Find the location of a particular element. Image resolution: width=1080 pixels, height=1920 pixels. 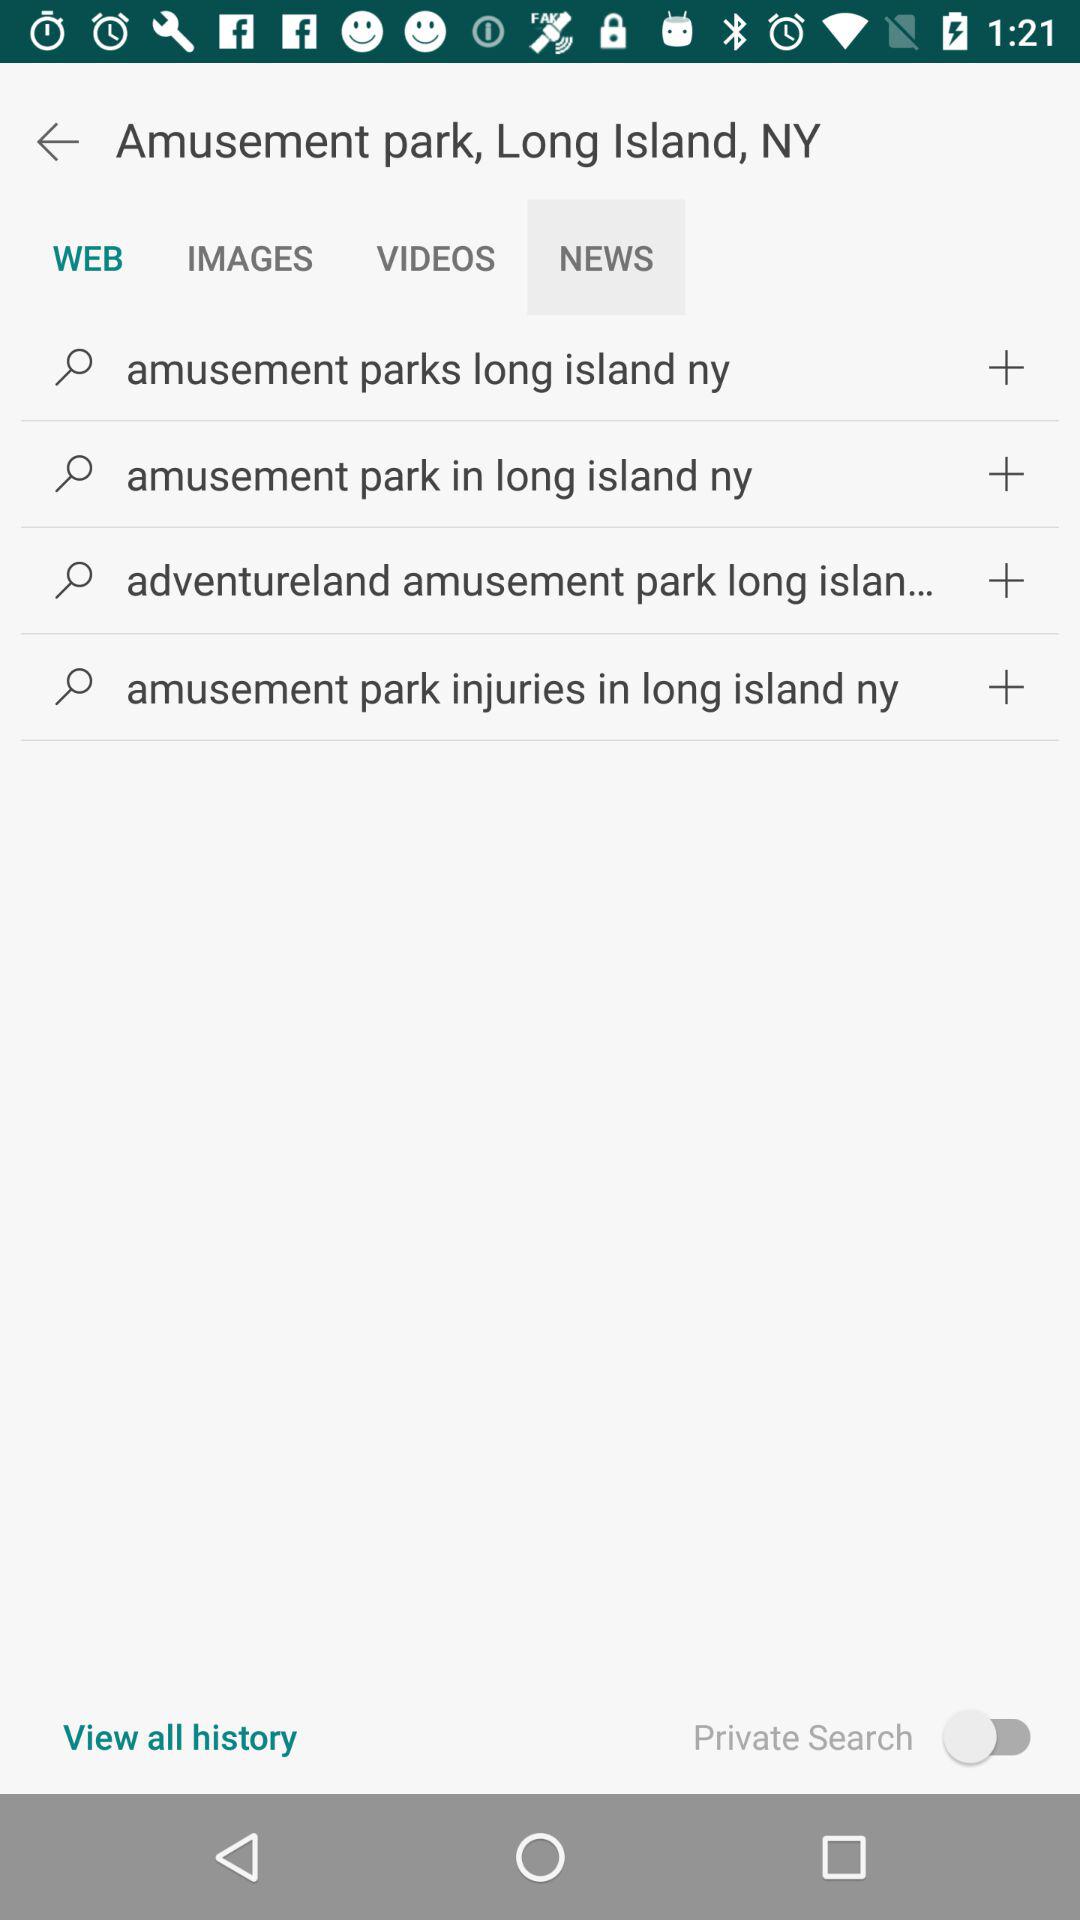

launch icon above the amusement parks long icon is located at coordinates (606, 257).